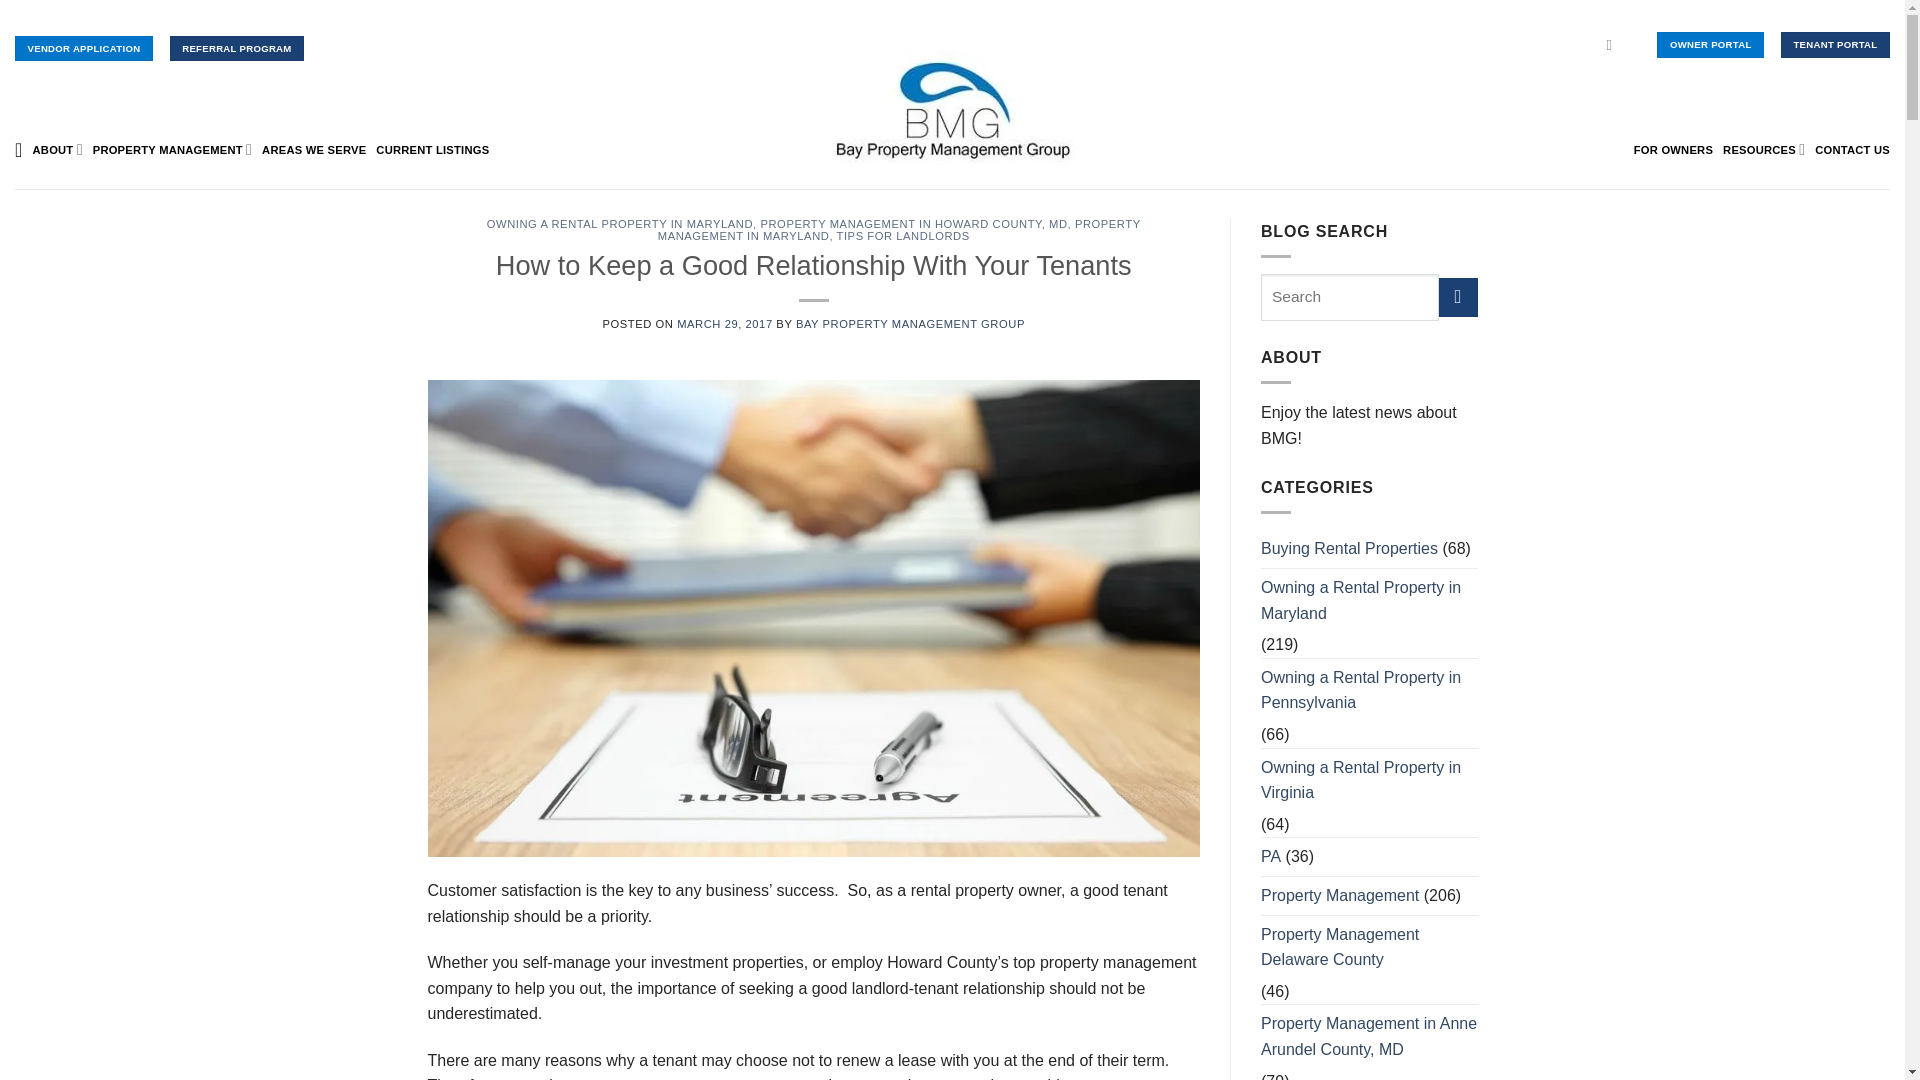  What do you see at coordinates (914, 224) in the screenshot?
I see `PROPERTY MANAGEMENT IN HOWARD COUNTY, MD` at bounding box center [914, 224].